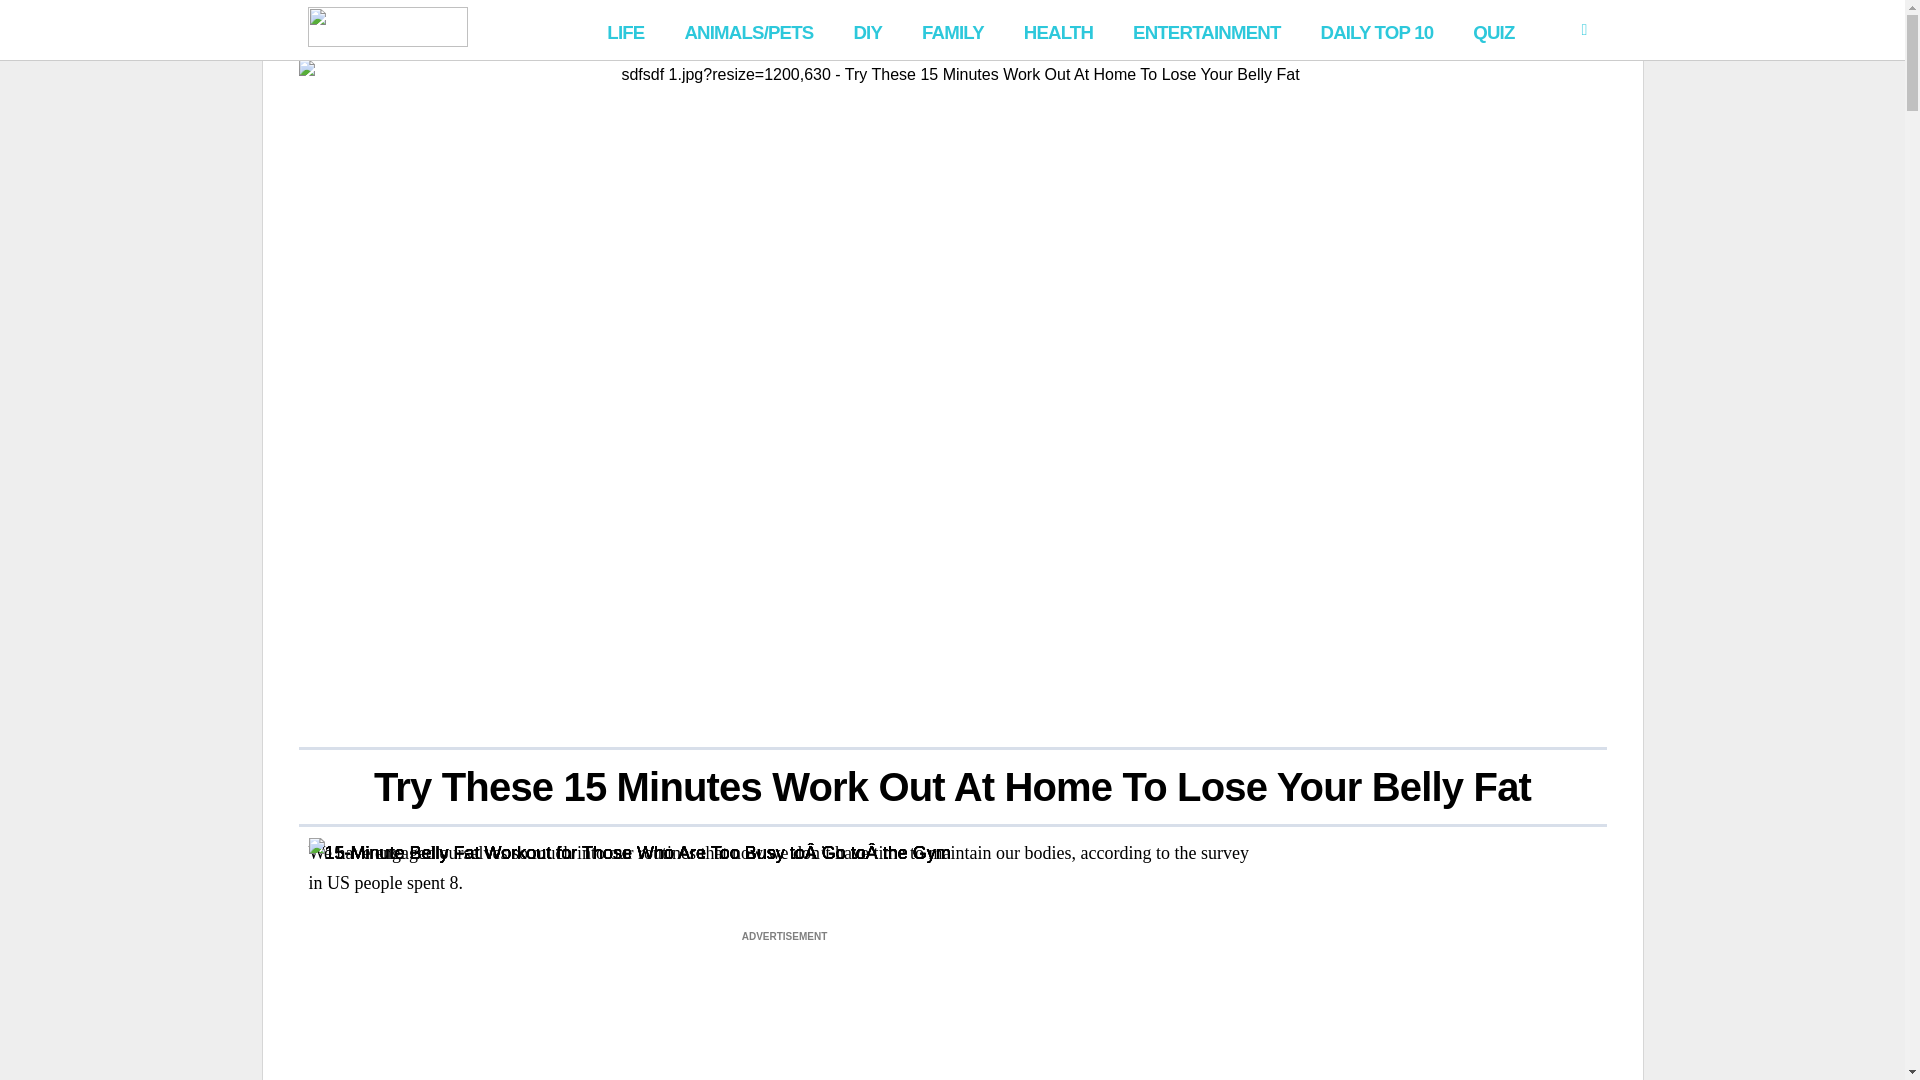 The width and height of the screenshot is (1920, 1080). What do you see at coordinates (1058, 30) in the screenshot?
I see `HEALTH` at bounding box center [1058, 30].